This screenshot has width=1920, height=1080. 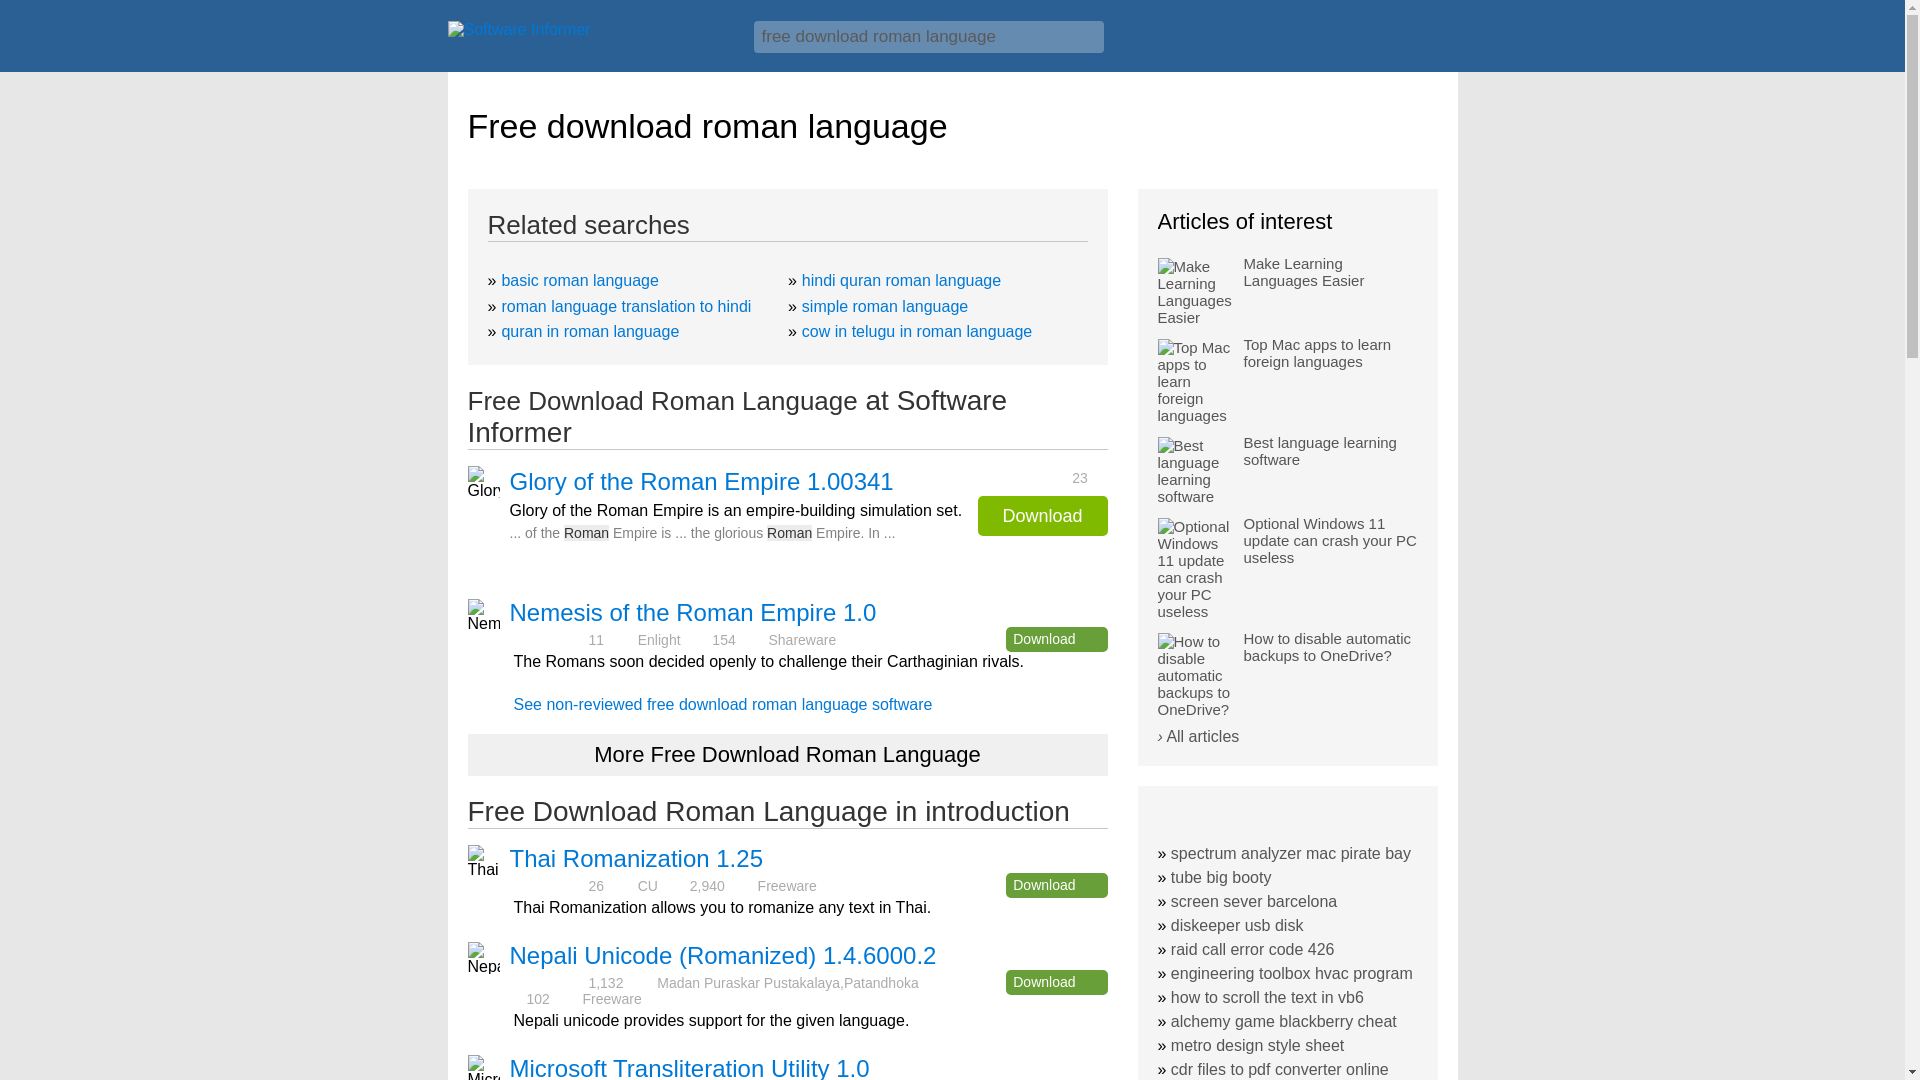 I want to click on quran in roman language, so click(x=590, y=331).